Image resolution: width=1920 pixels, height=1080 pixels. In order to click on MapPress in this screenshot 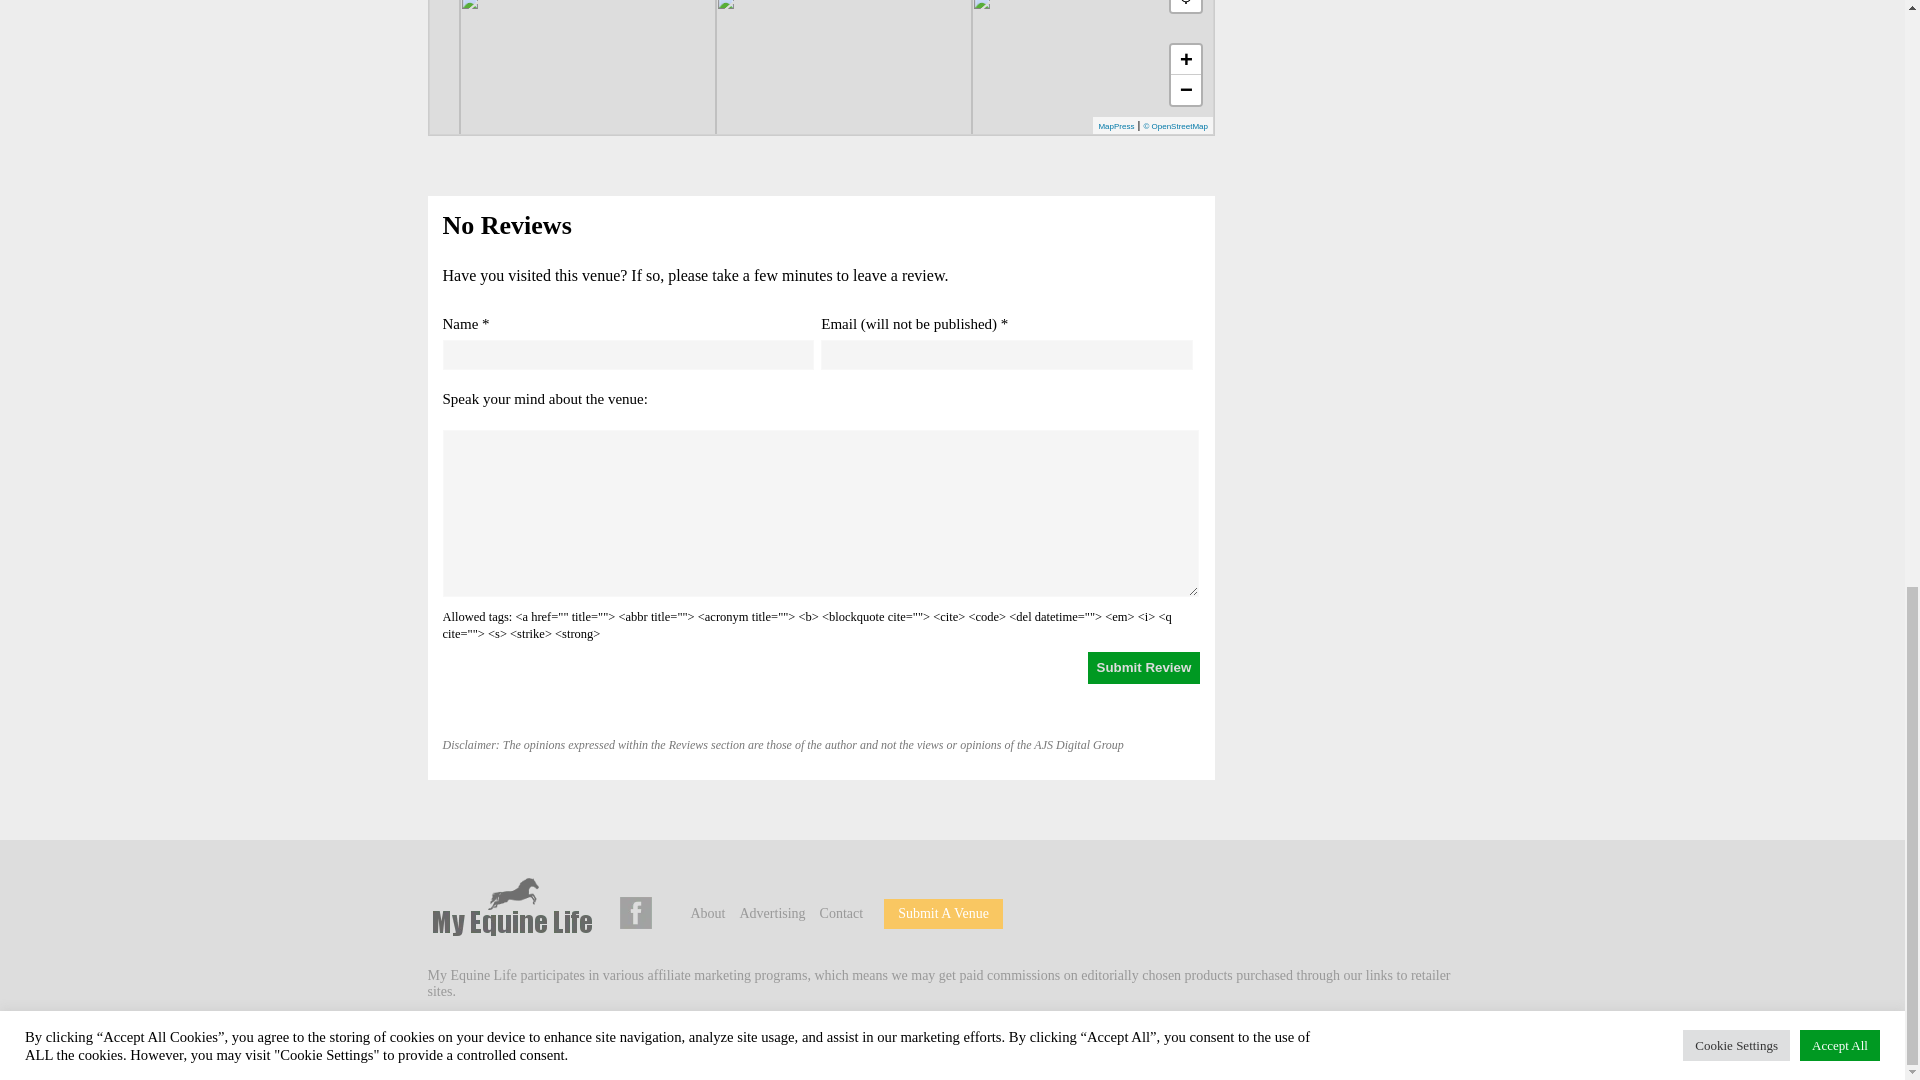, I will do `click(1116, 126)`.